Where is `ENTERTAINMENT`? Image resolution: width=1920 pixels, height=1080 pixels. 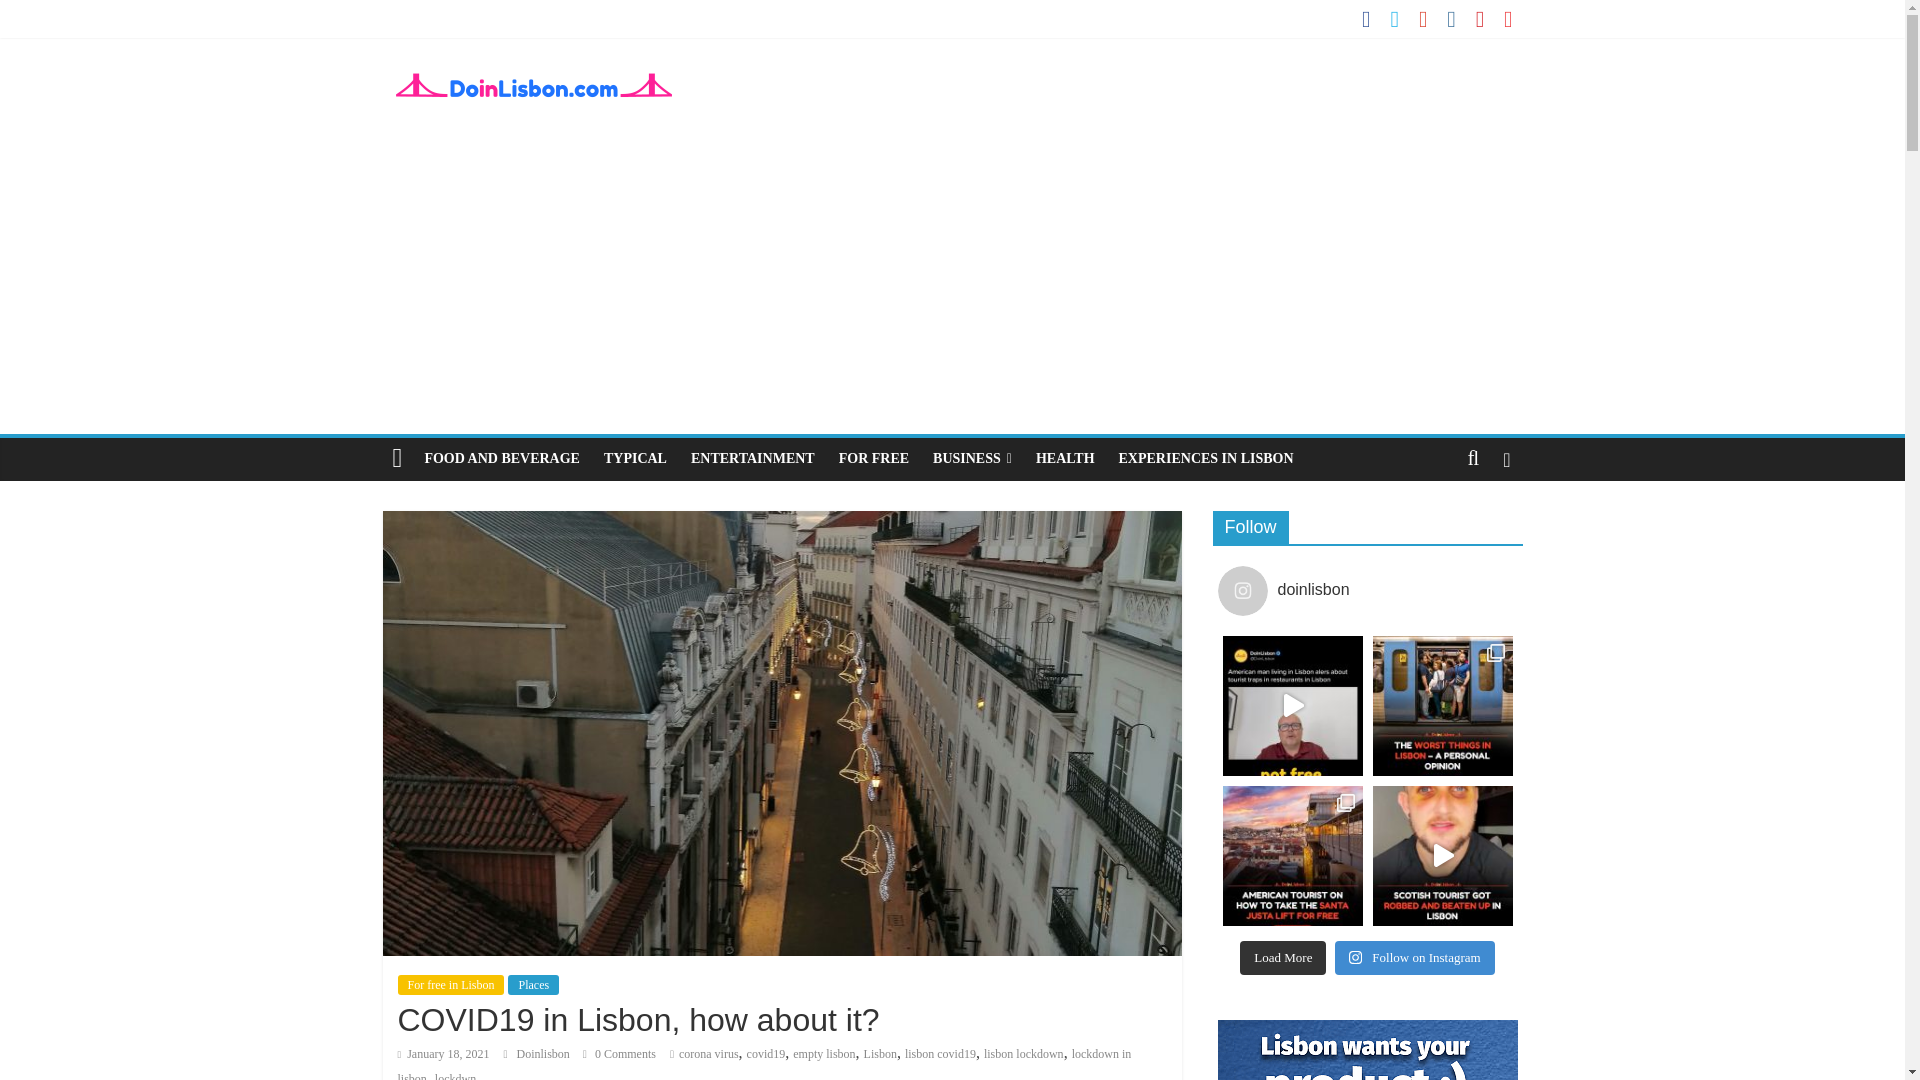
ENTERTAINMENT is located at coordinates (753, 458).